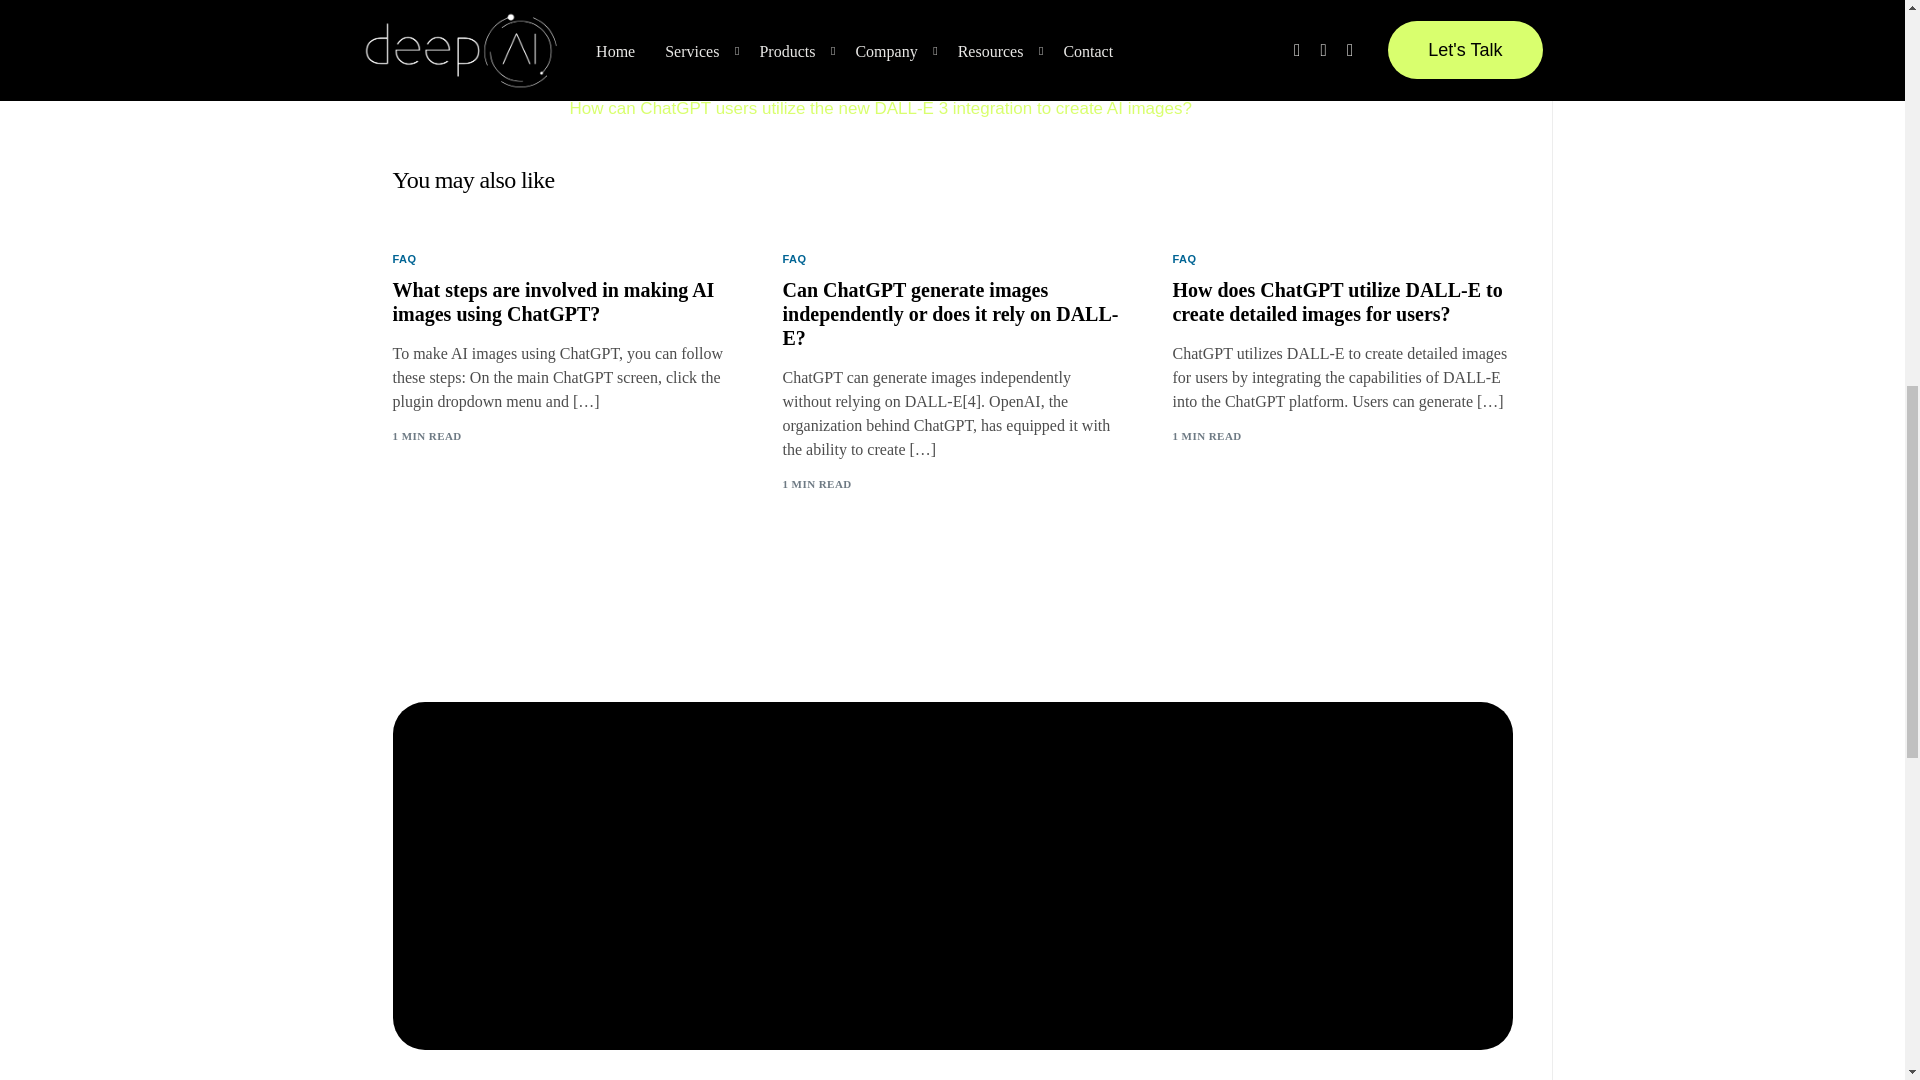 The height and width of the screenshot is (1080, 1920). I want to click on View FAQ posts, so click(404, 258).